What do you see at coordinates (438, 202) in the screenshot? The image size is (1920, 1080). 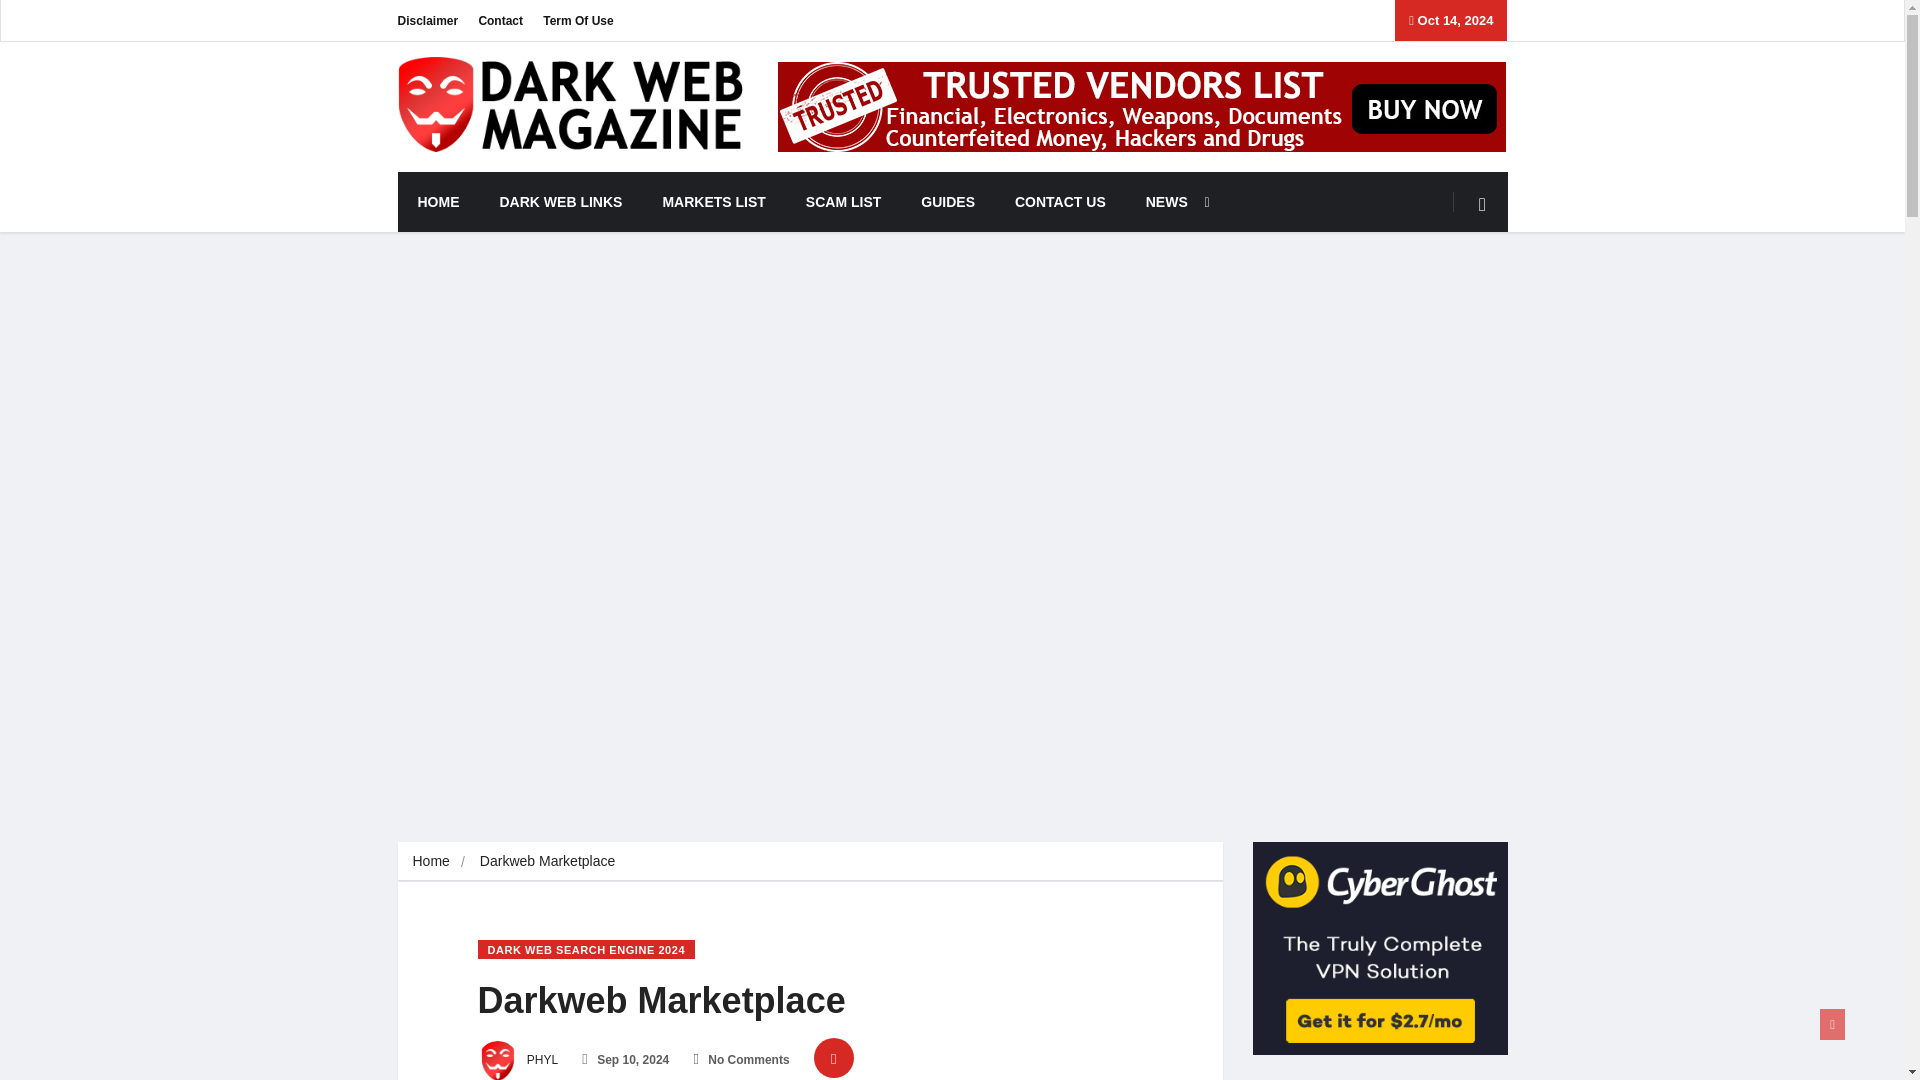 I see `HOME` at bounding box center [438, 202].